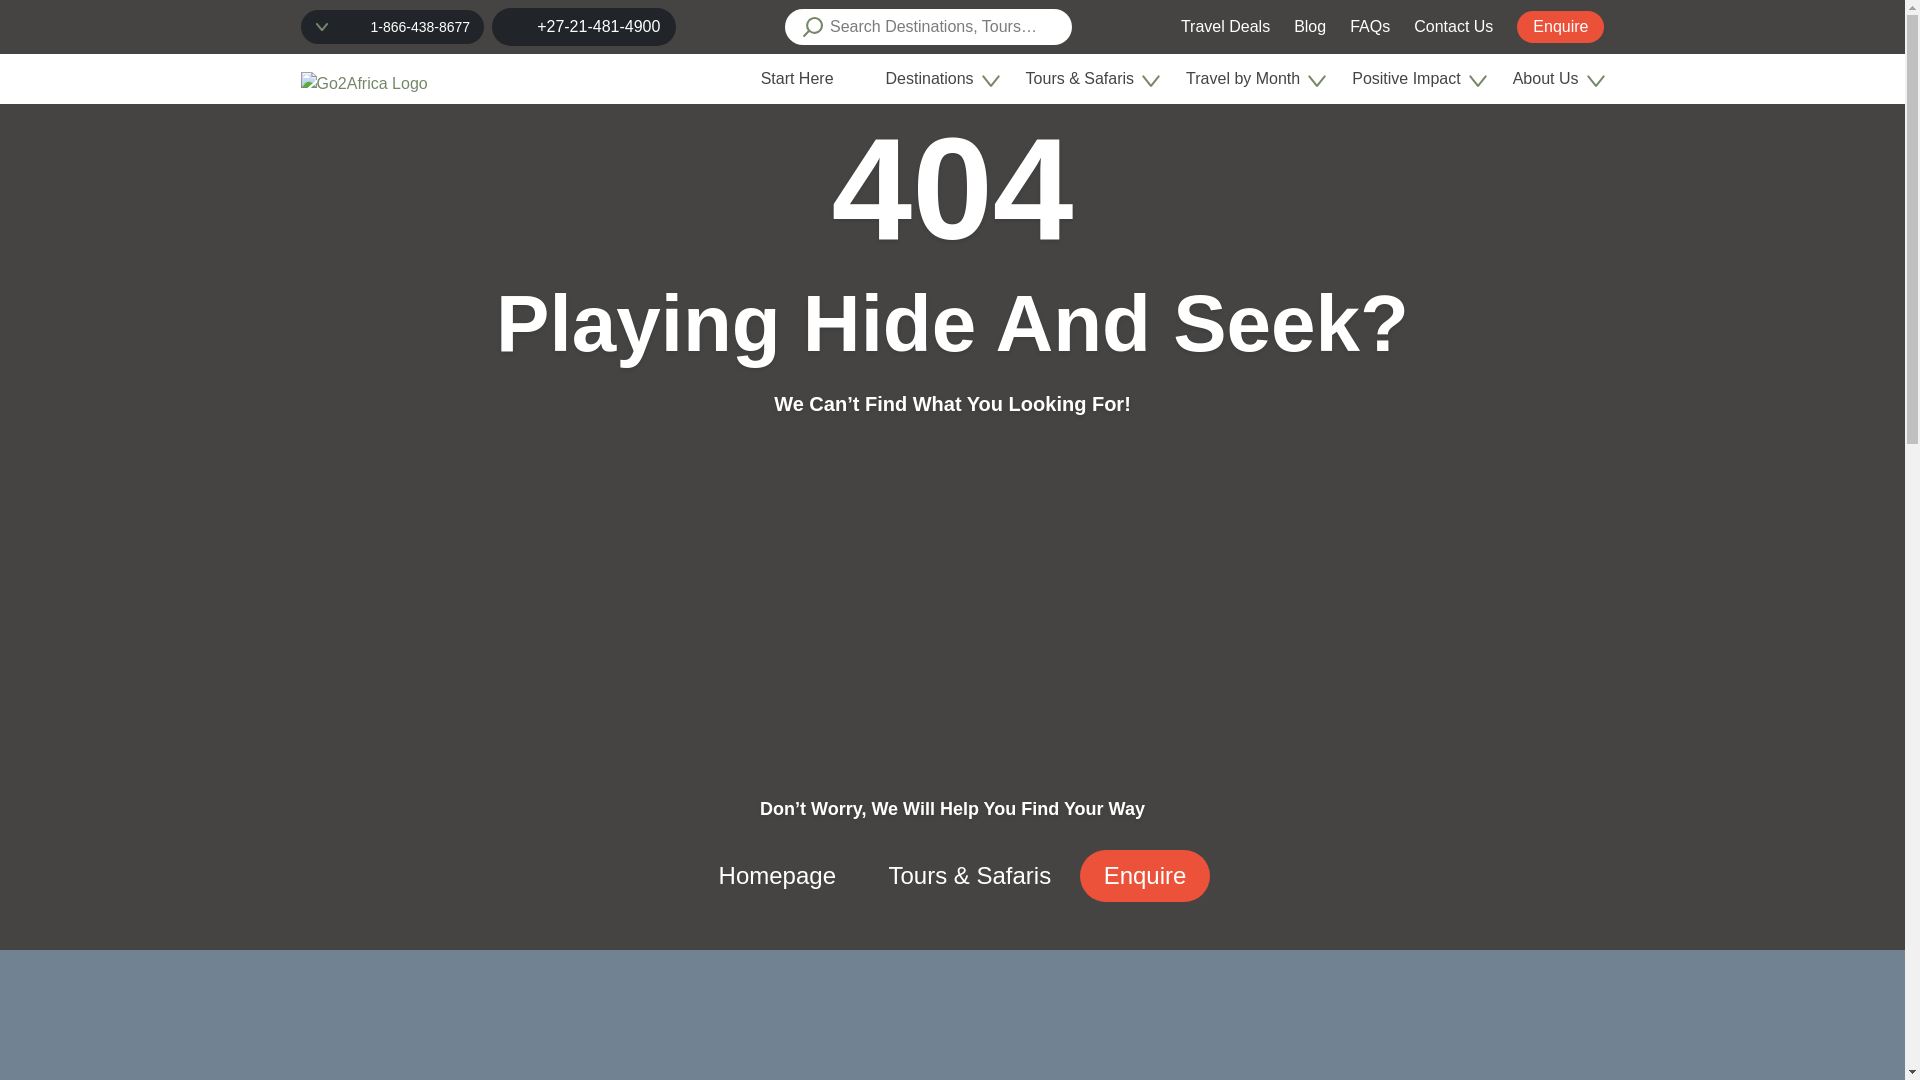 This screenshot has height=1080, width=1920. What do you see at coordinates (1453, 26) in the screenshot?
I see `Contact Us` at bounding box center [1453, 26].